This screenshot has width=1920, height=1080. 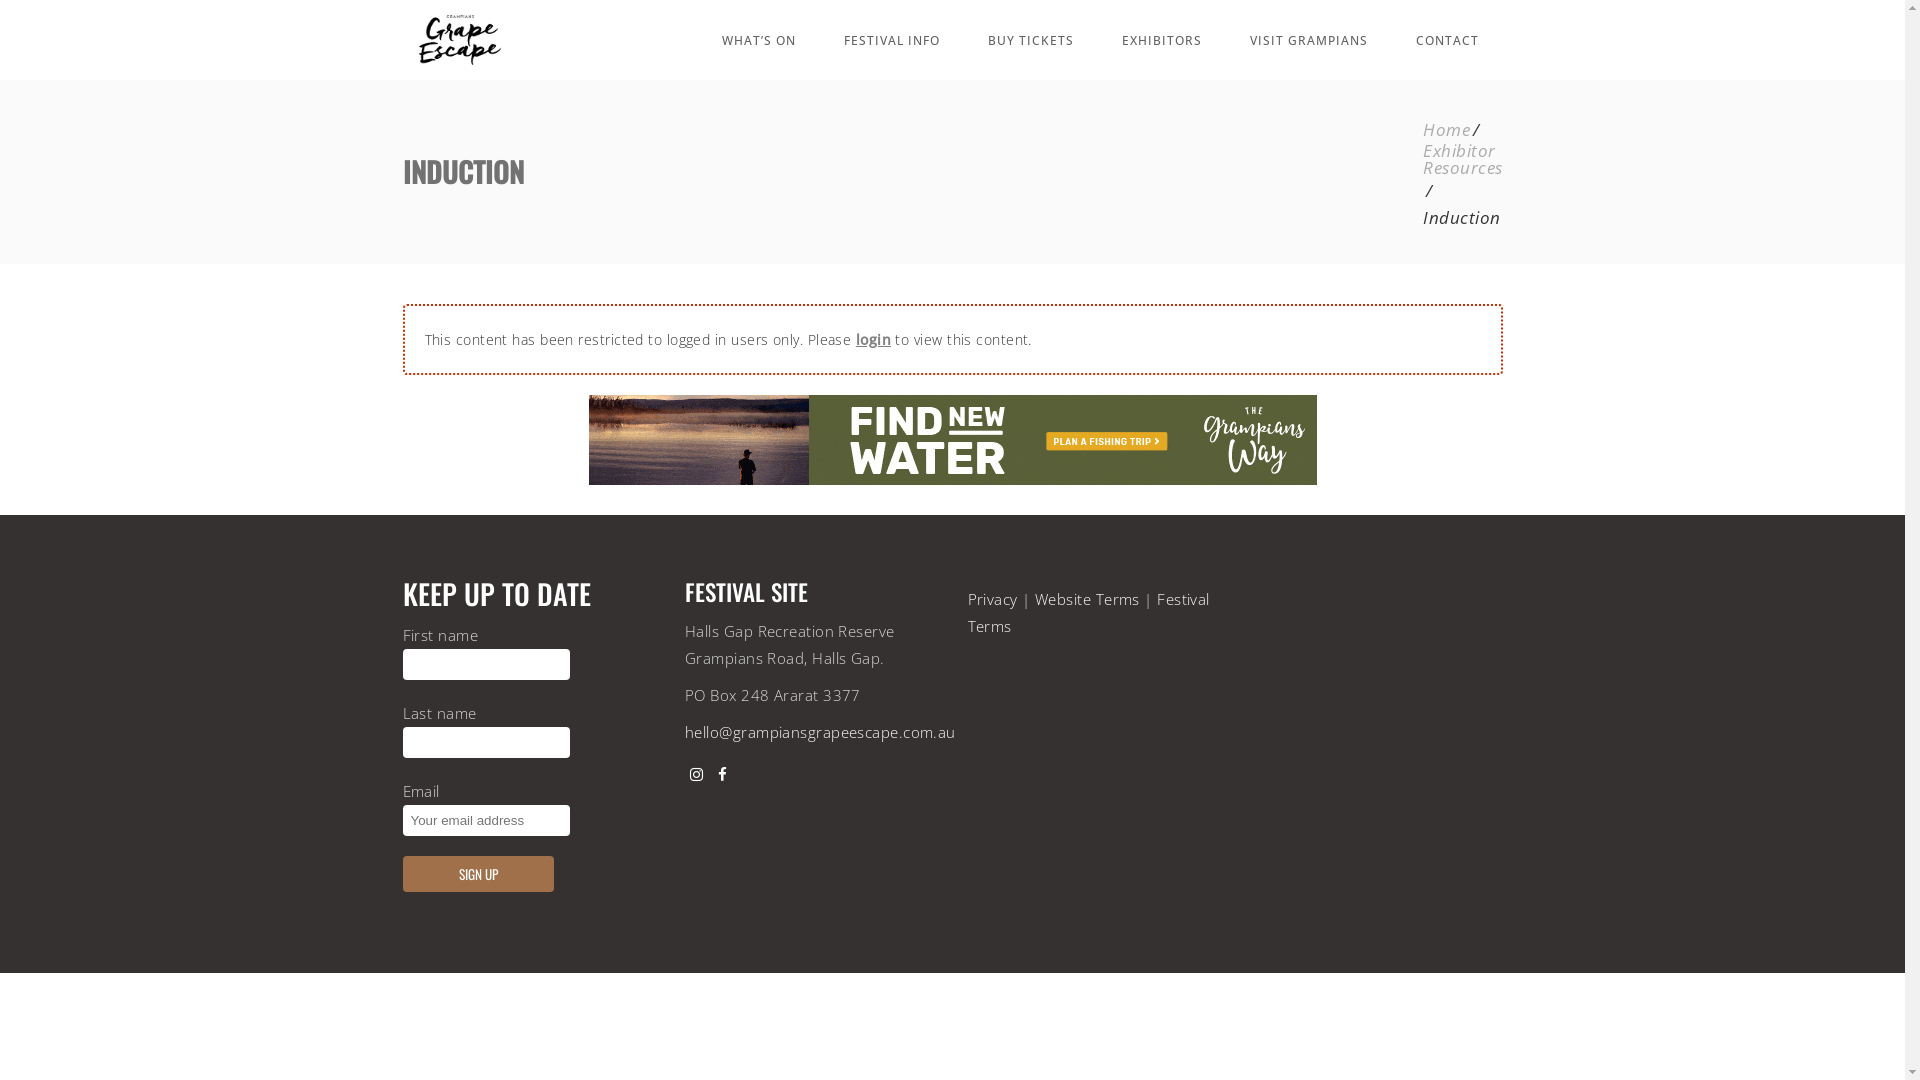 What do you see at coordinates (1309, 40) in the screenshot?
I see `VISIT GRAMPIANS` at bounding box center [1309, 40].